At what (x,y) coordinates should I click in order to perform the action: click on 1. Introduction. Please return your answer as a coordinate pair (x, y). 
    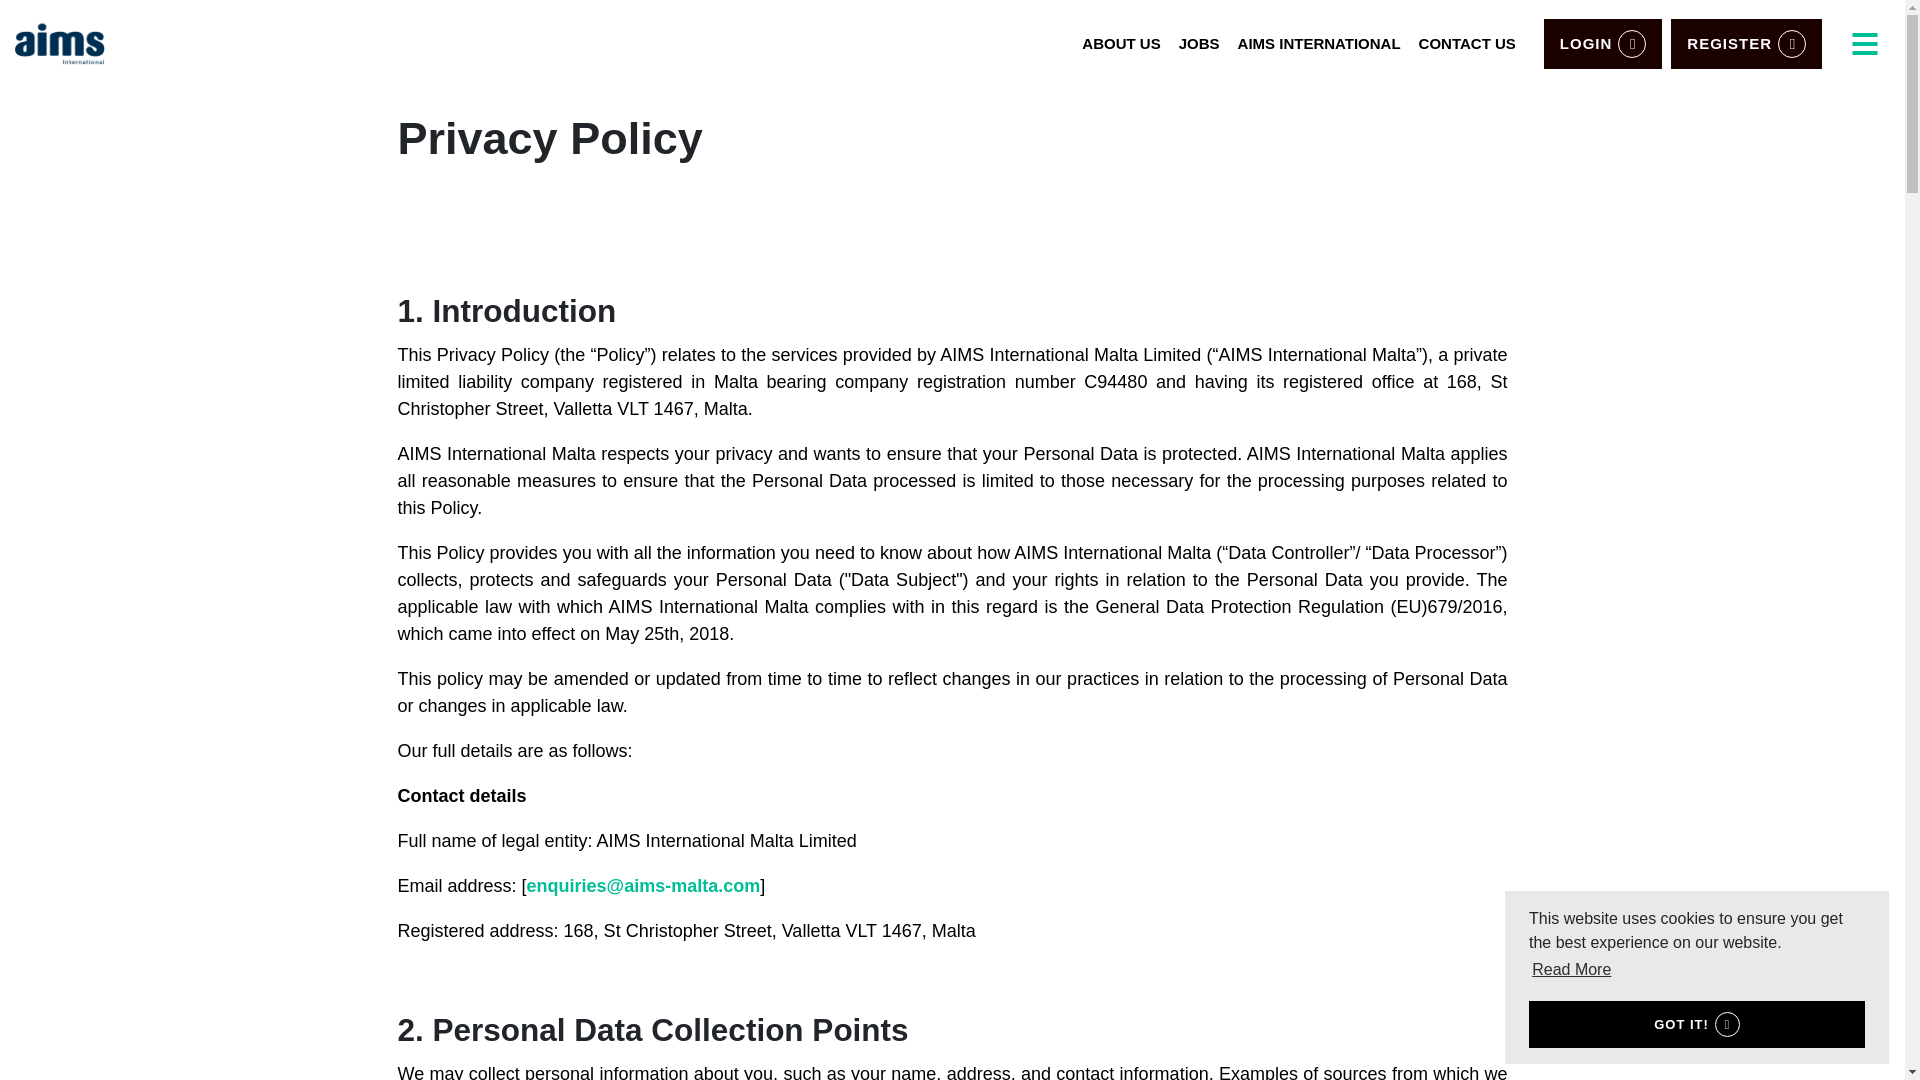
    Looking at the image, I should click on (506, 310).